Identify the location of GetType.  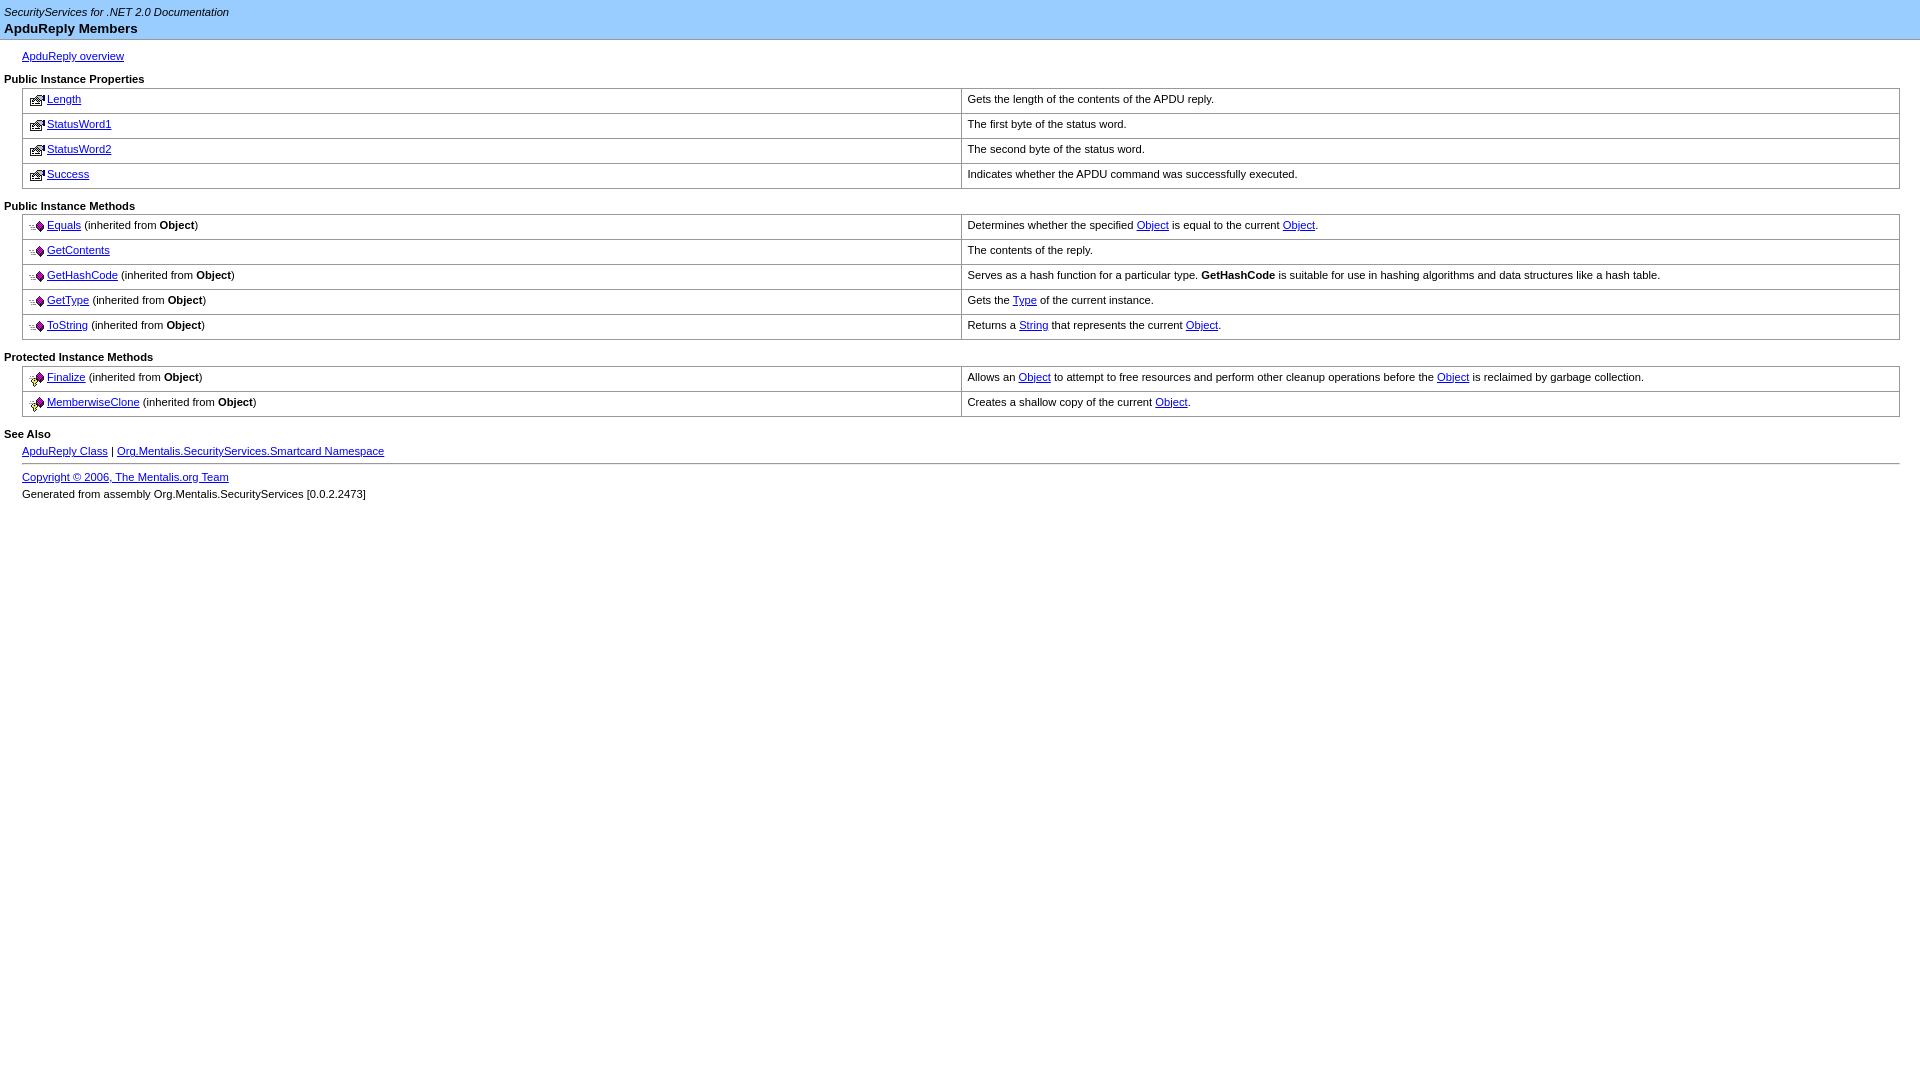
(67, 299).